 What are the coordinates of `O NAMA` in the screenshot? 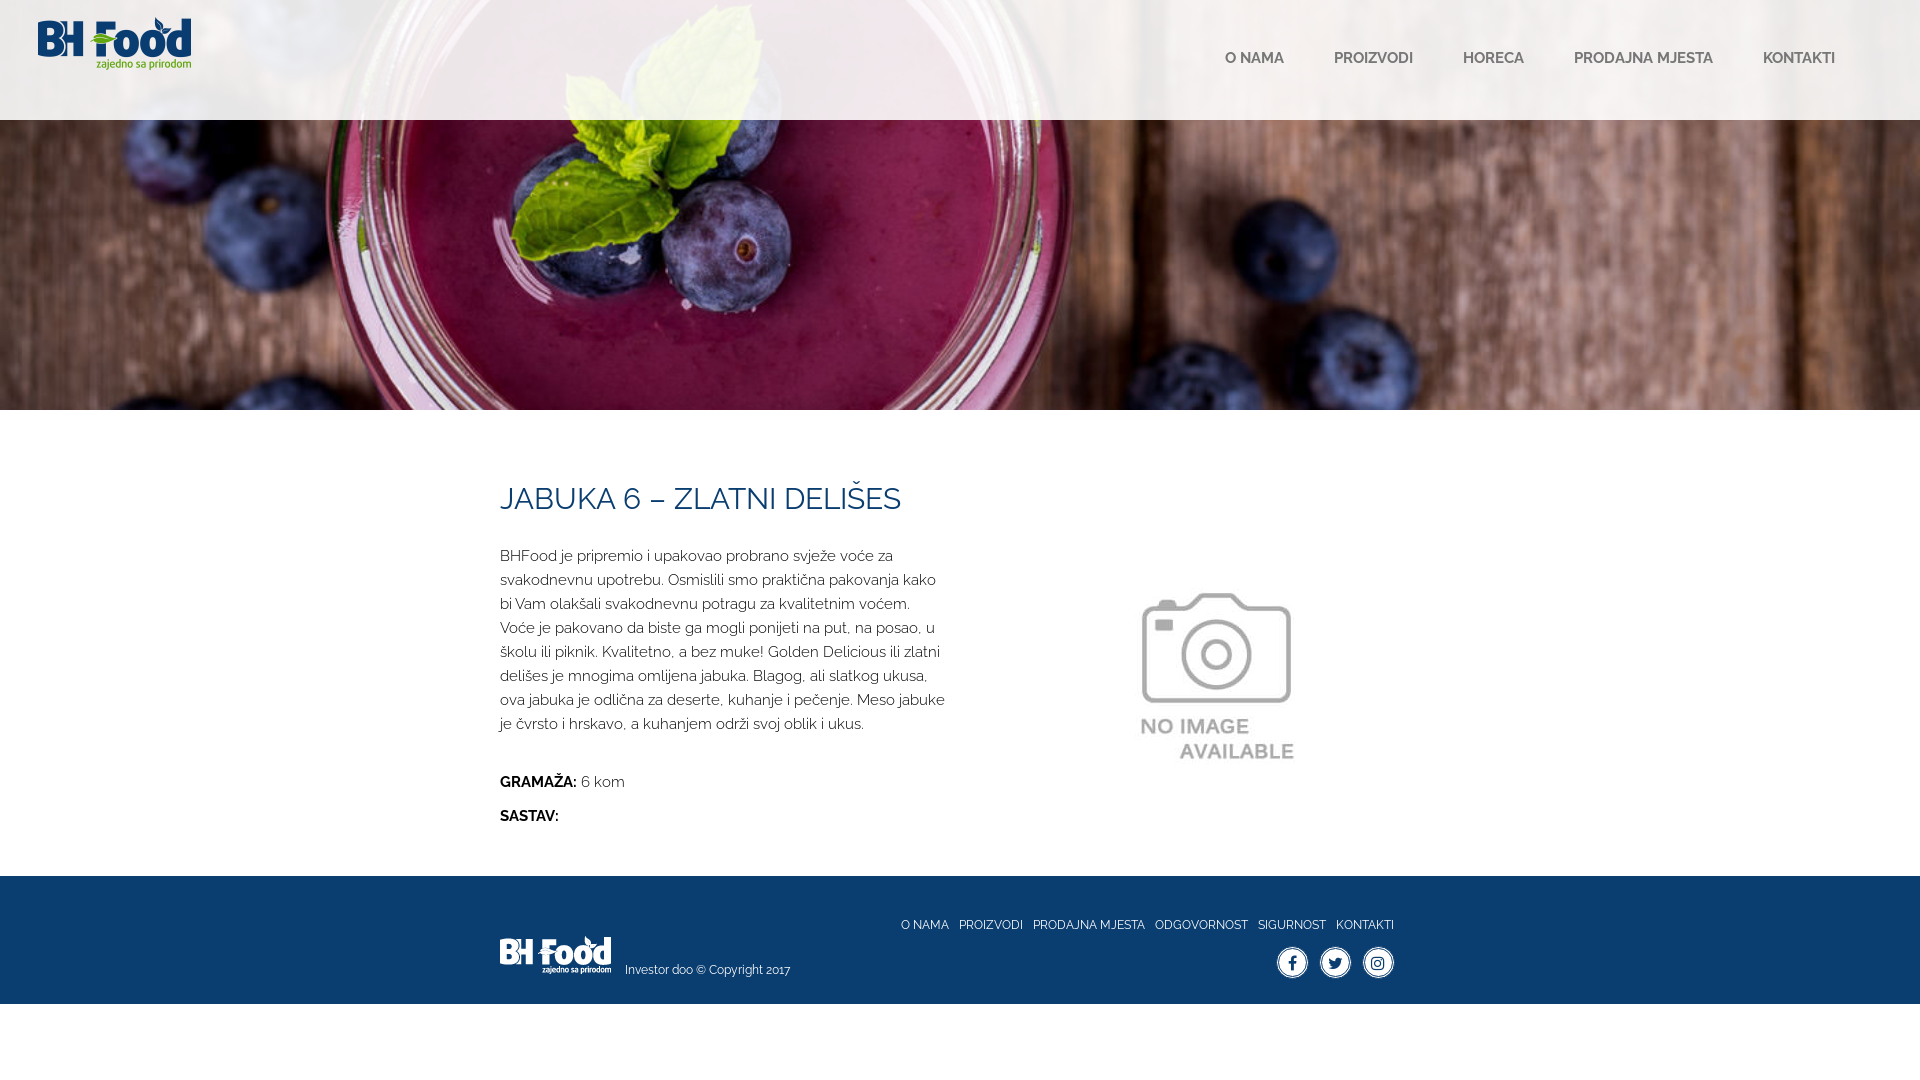 It's located at (925, 925).